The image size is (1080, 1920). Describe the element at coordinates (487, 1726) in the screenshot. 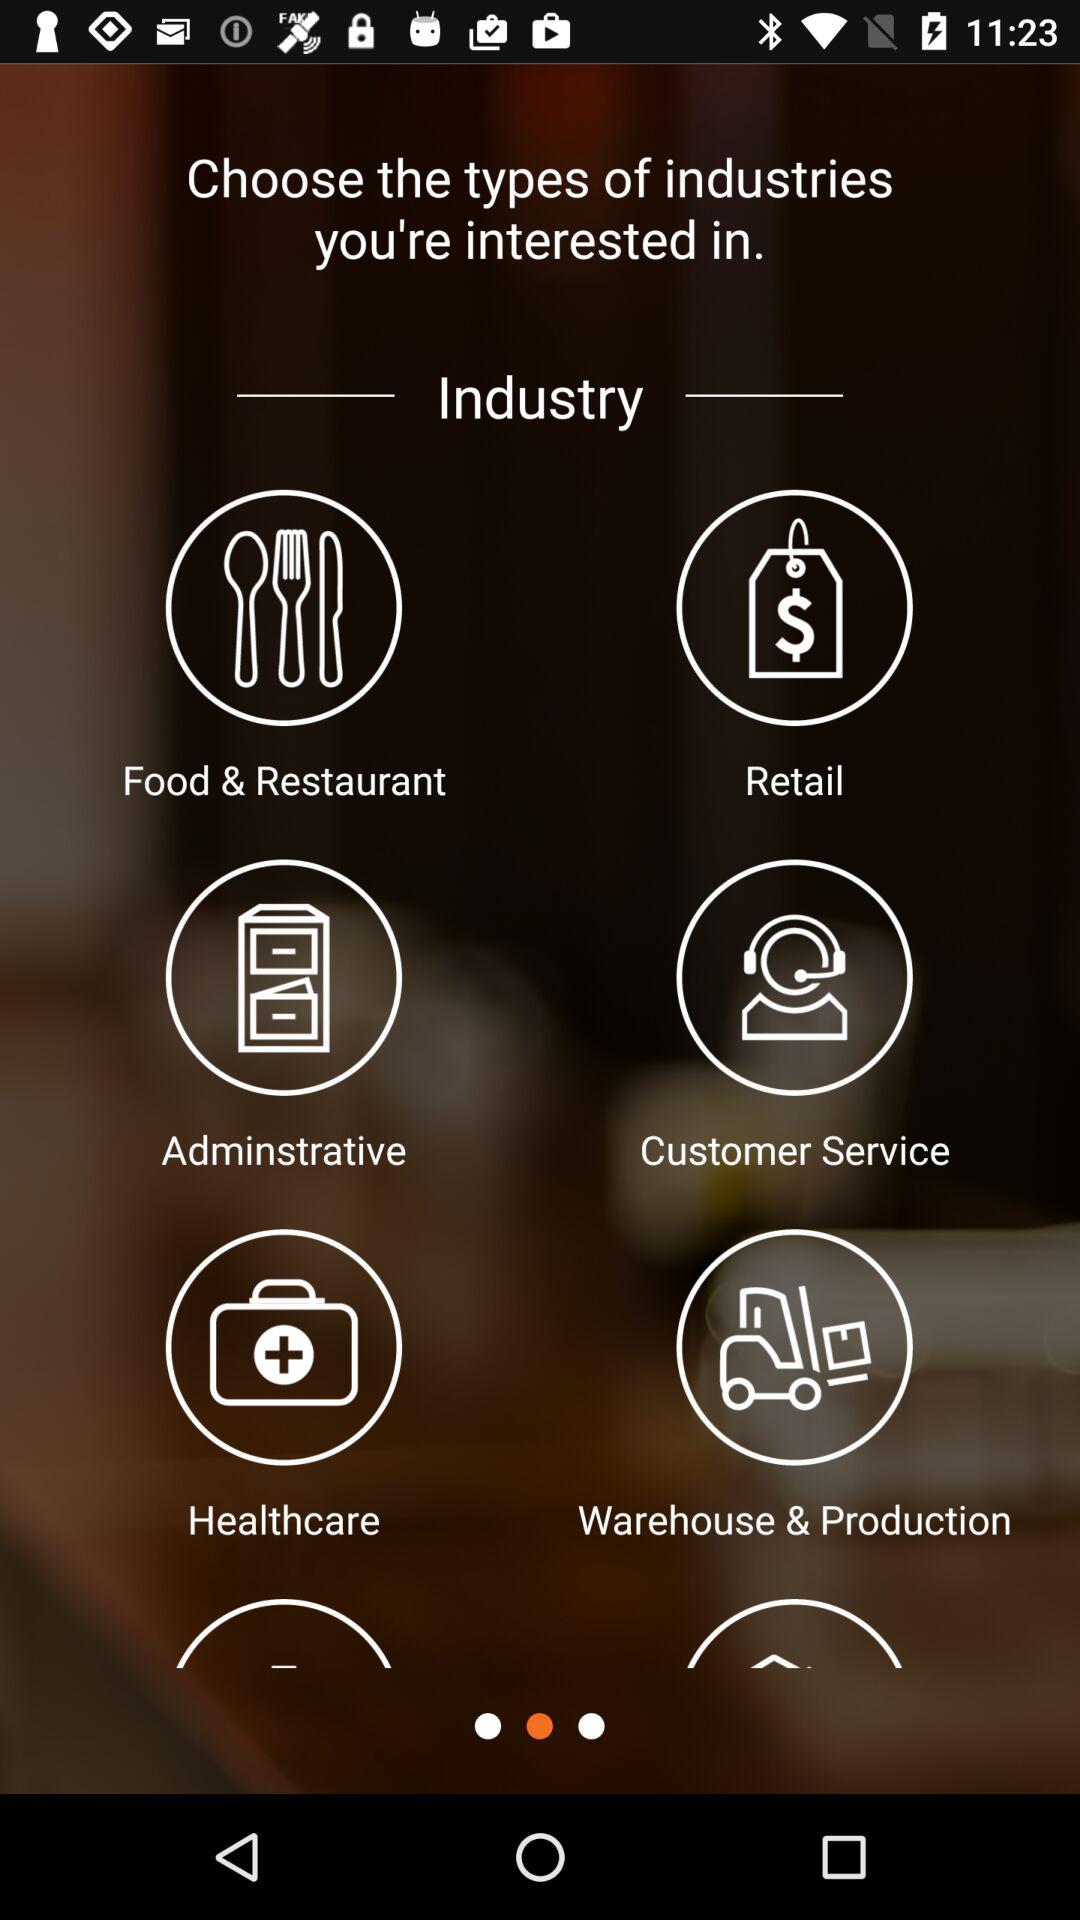

I see `turn off icon below industry item` at that location.